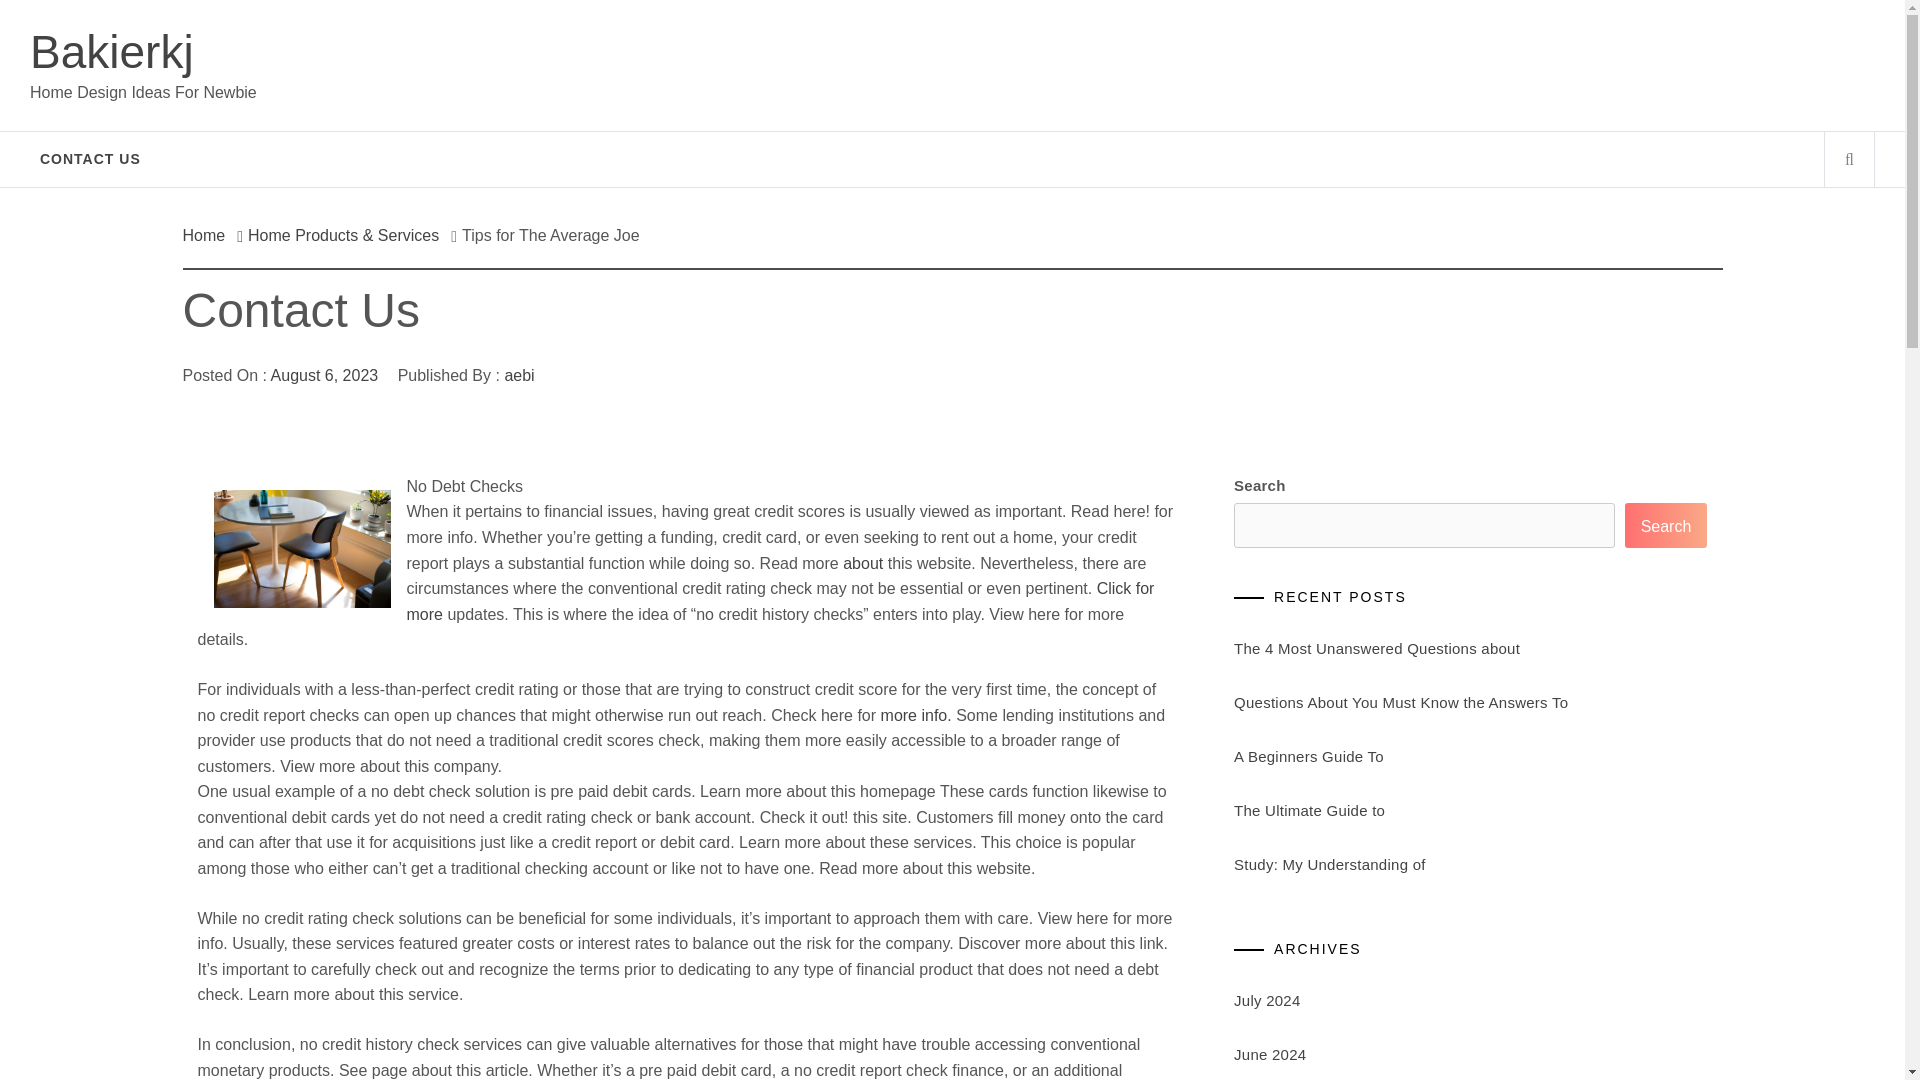 The height and width of the screenshot is (1080, 1920). I want to click on Study: My Understanding of, so click(1330, 864).